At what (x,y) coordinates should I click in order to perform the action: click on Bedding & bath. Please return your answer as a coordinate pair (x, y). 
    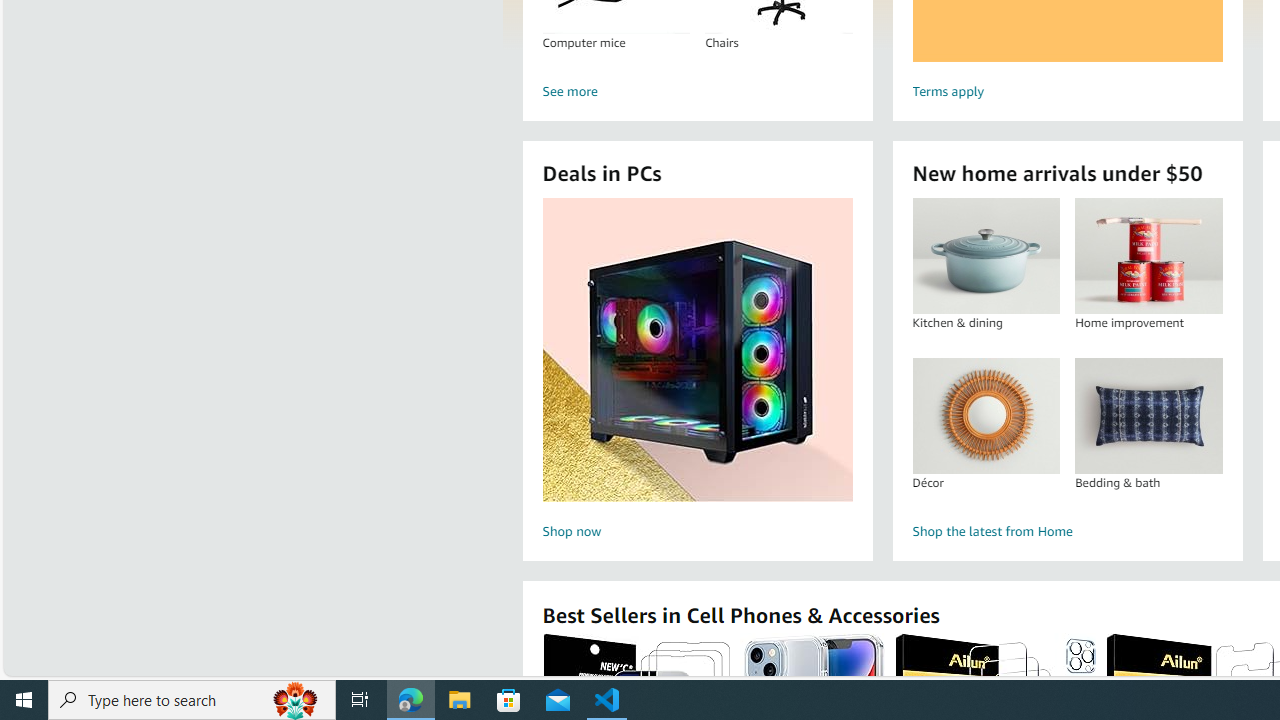
    Looking at the image, I should click on (1148, 415).